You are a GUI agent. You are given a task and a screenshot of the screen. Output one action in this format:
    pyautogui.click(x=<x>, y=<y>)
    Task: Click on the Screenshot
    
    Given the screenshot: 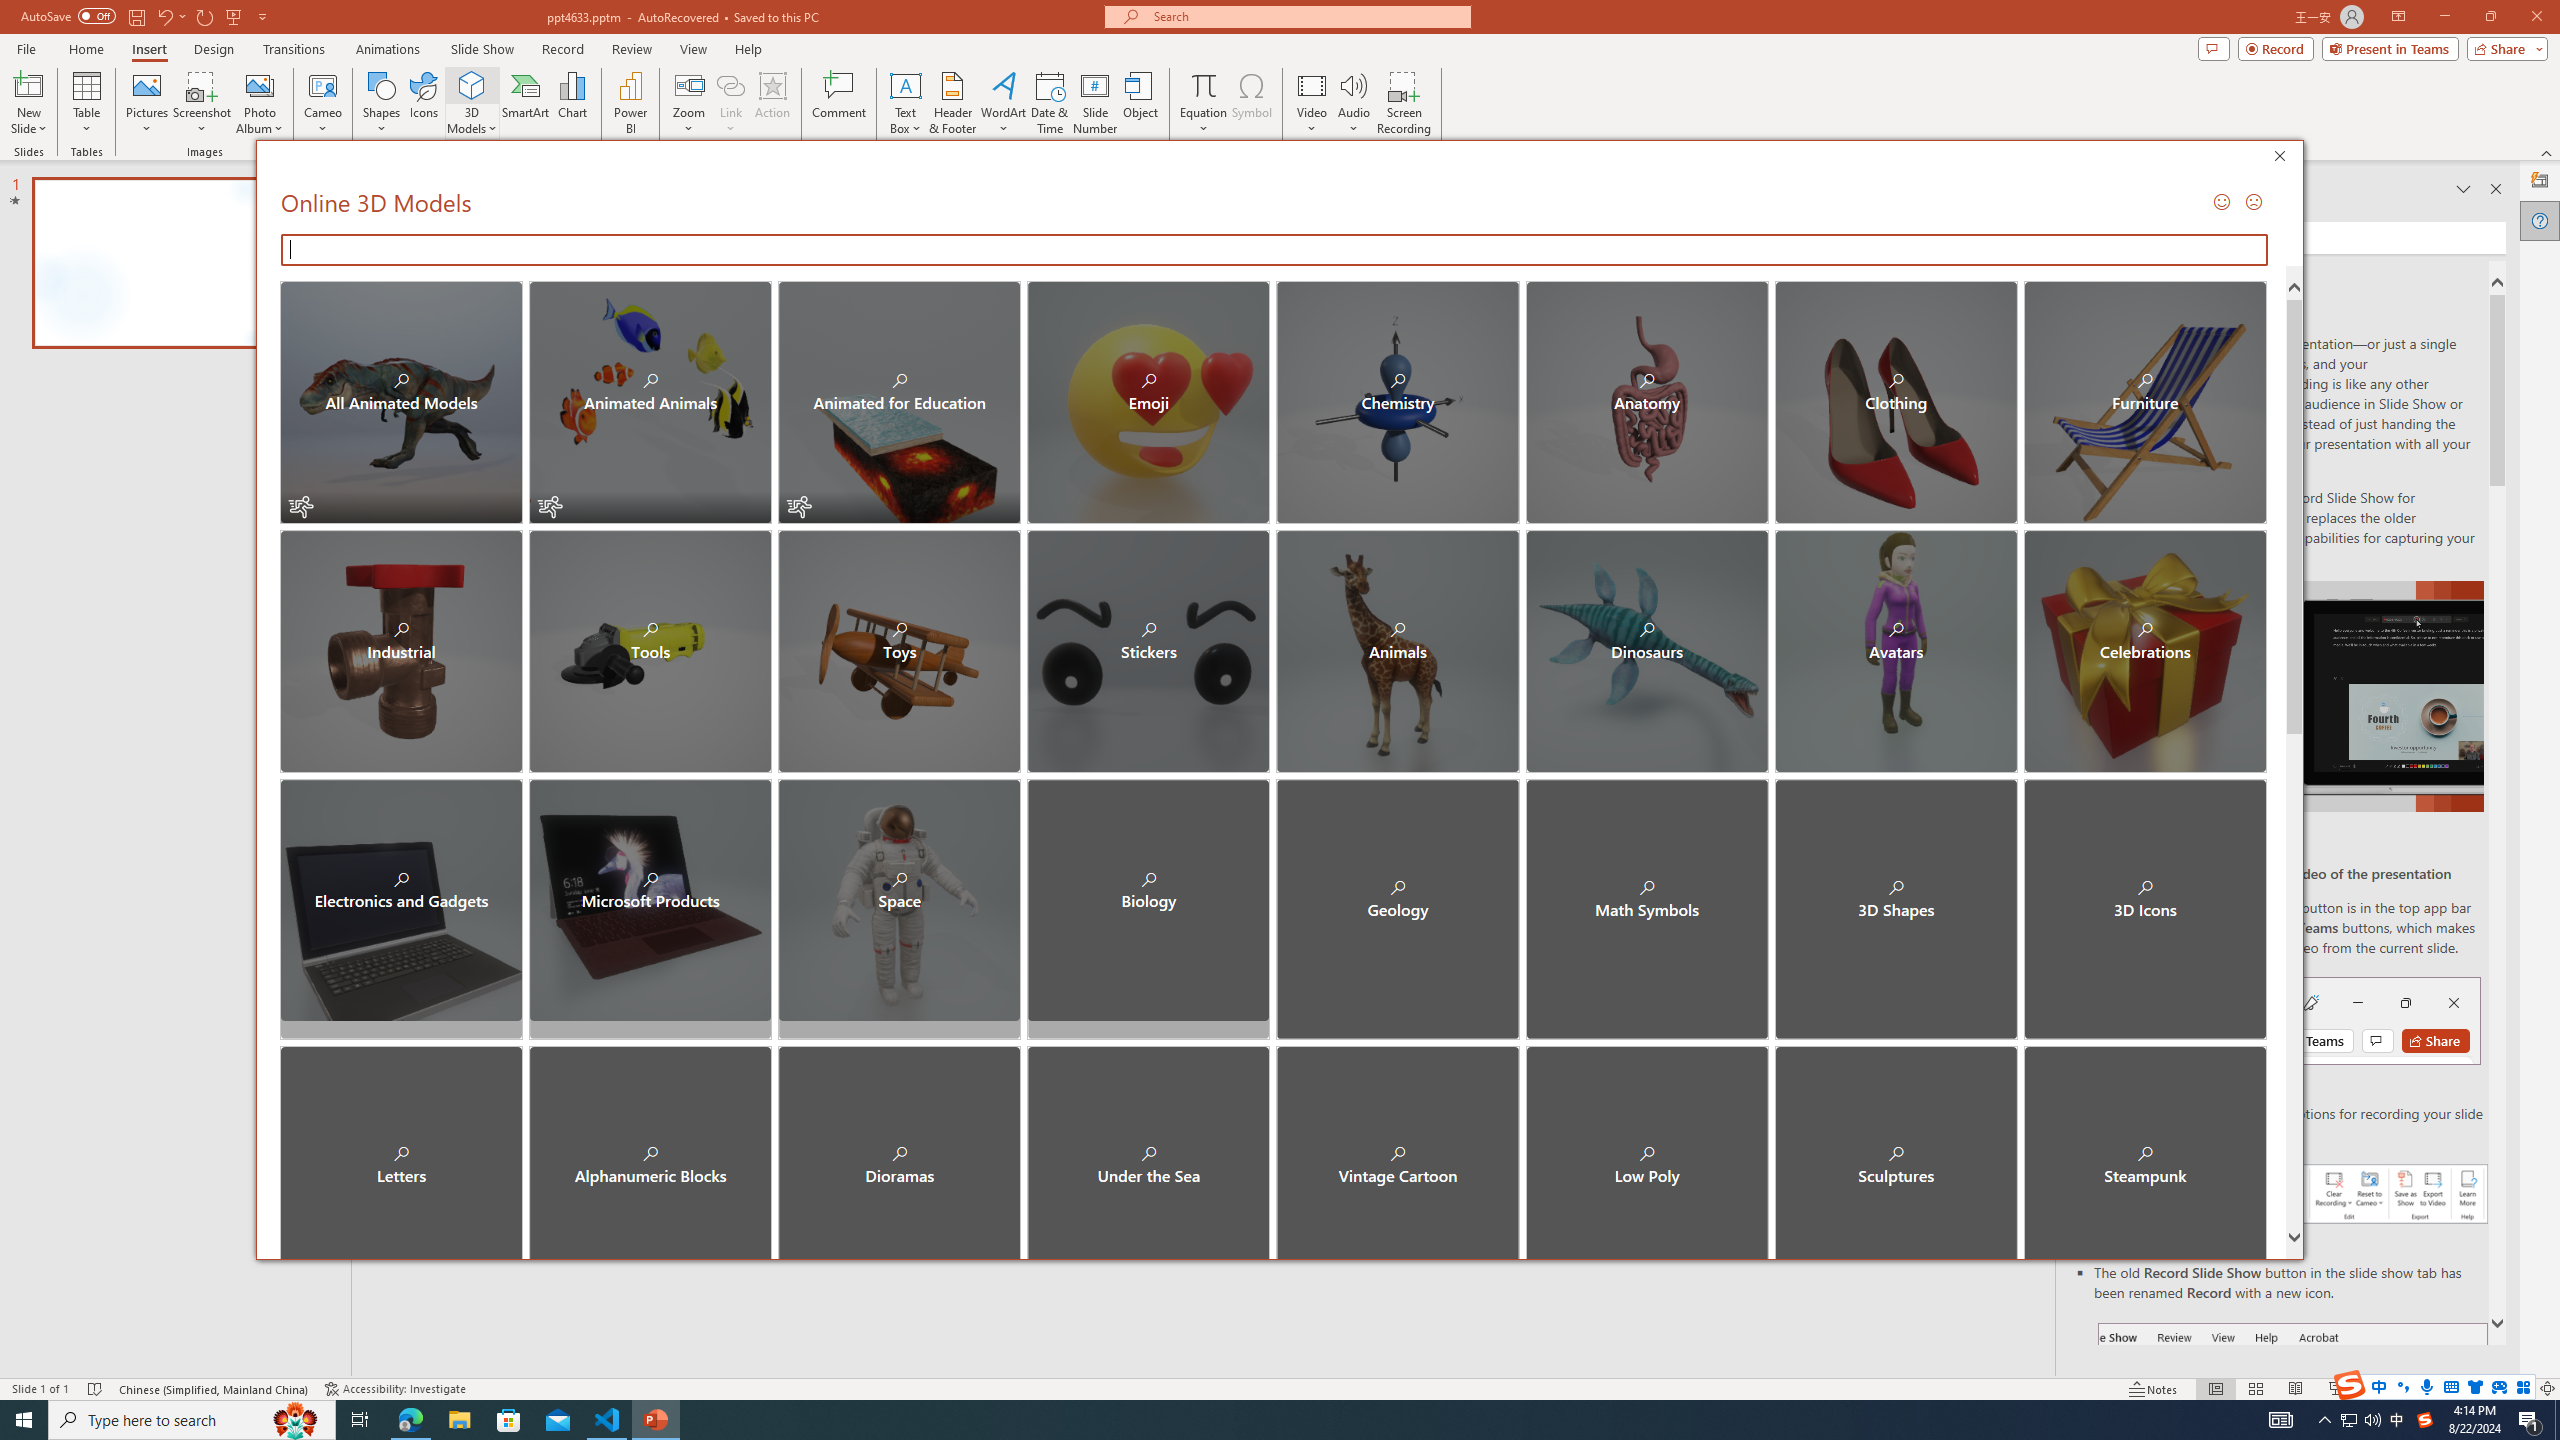 What is the action you would take?
    pyautogui.click(x=202, y=103)
    